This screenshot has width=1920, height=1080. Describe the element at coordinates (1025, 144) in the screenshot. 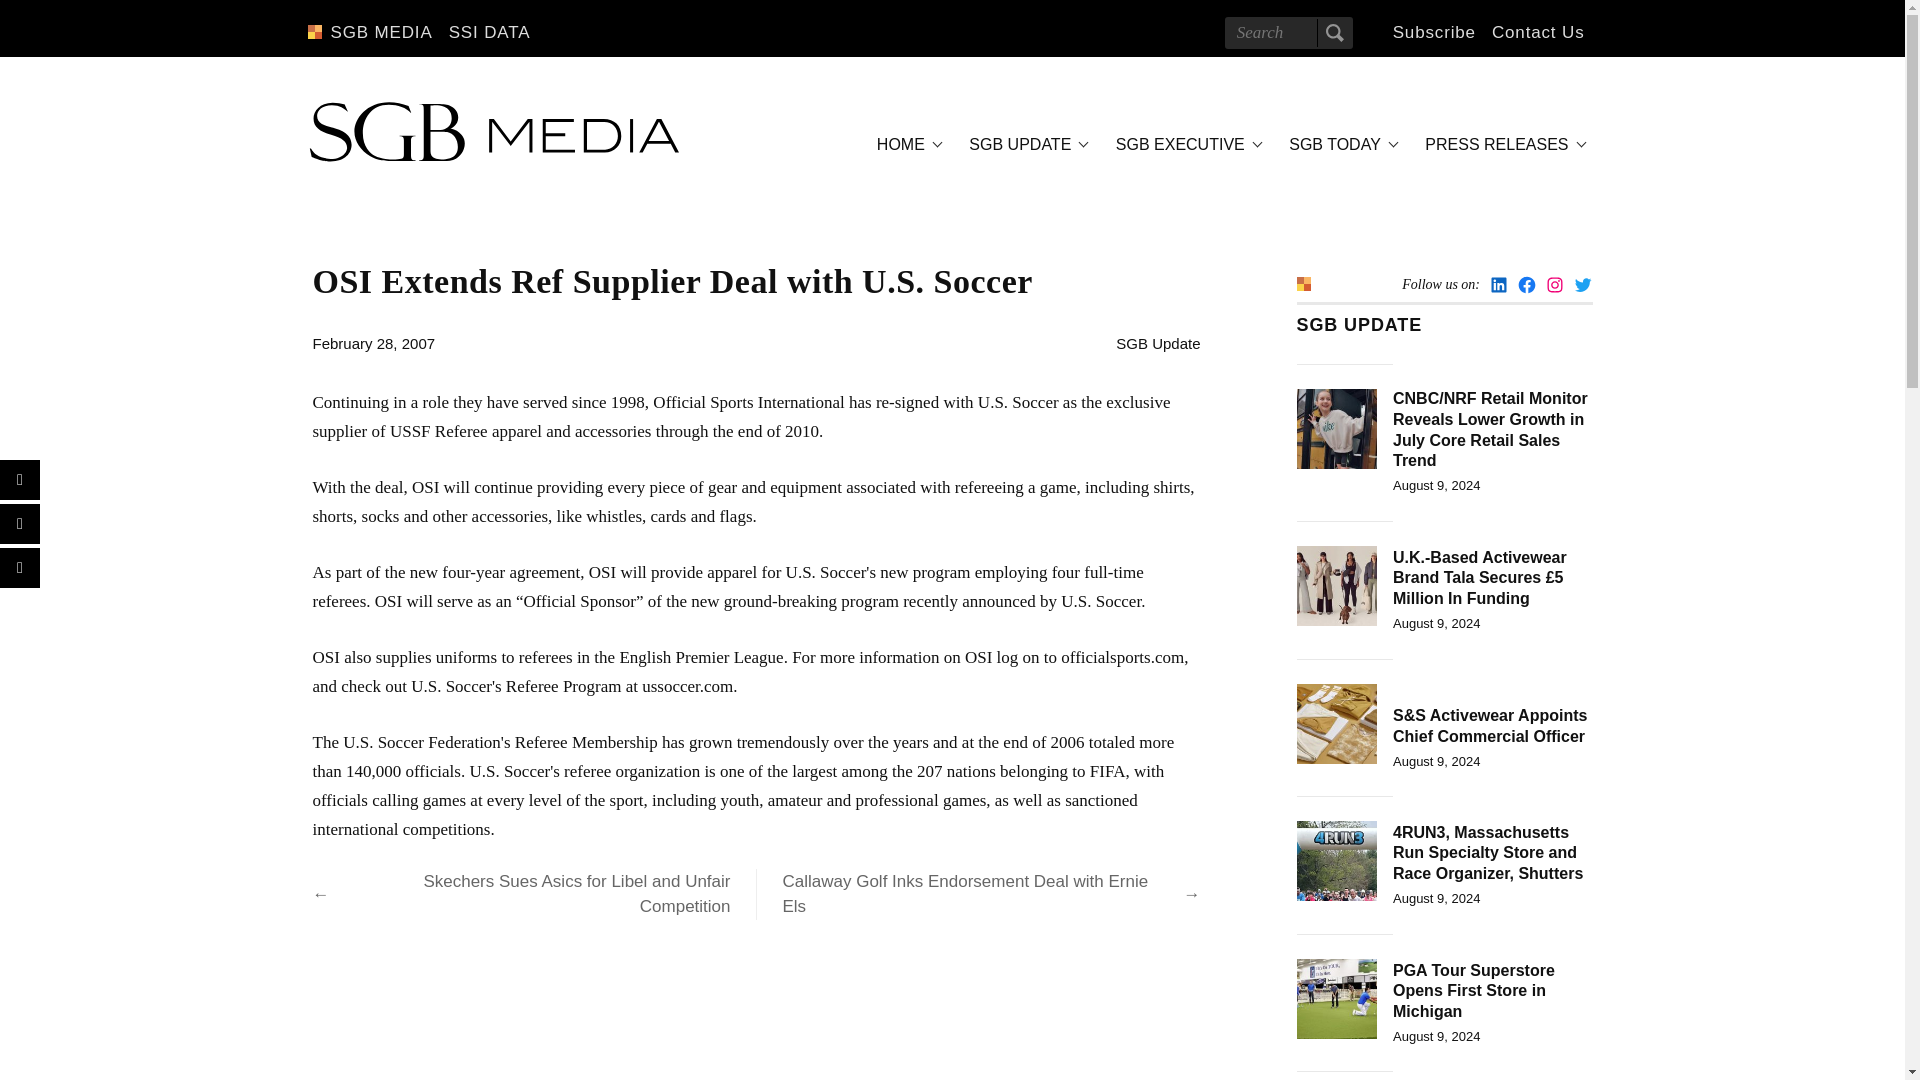

I see `SGB UPDATE` at that location.